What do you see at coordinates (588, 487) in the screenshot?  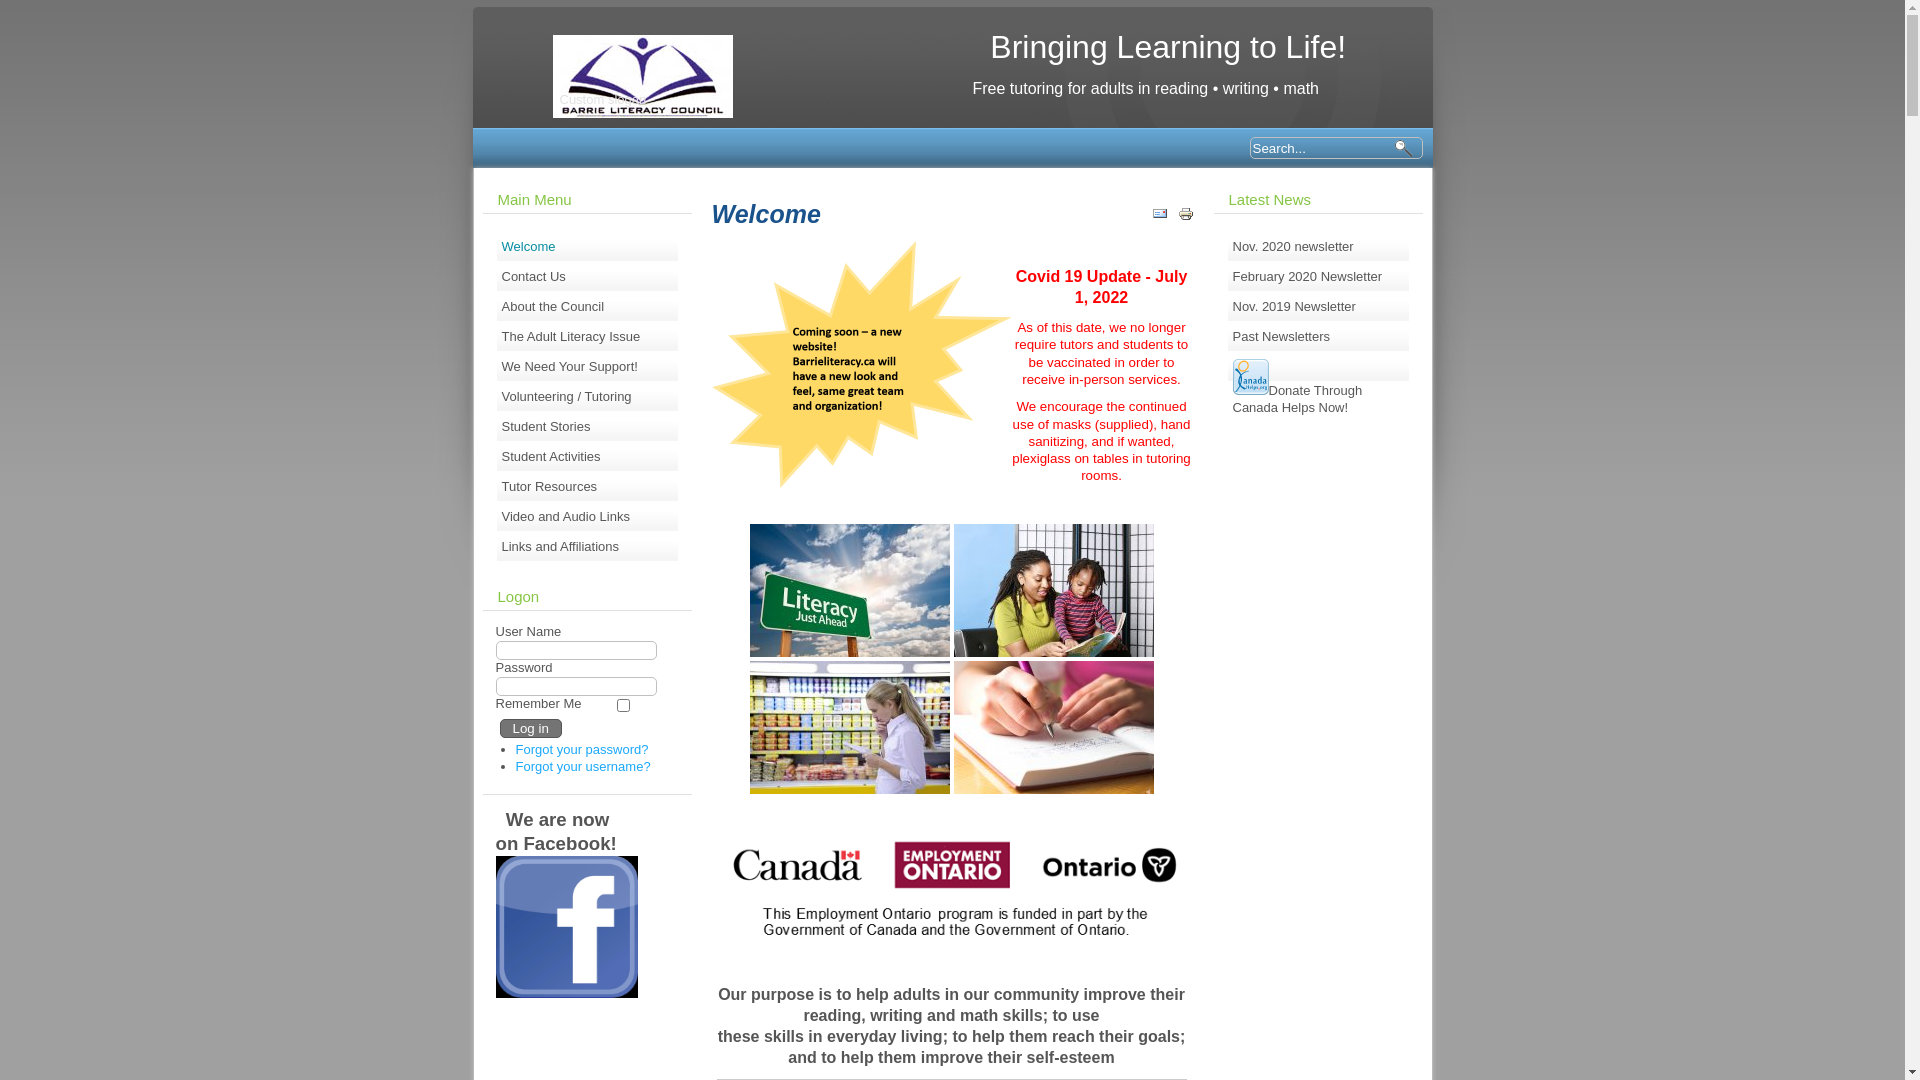 I see `Tutor Resources` at bounding box center [588, 487].